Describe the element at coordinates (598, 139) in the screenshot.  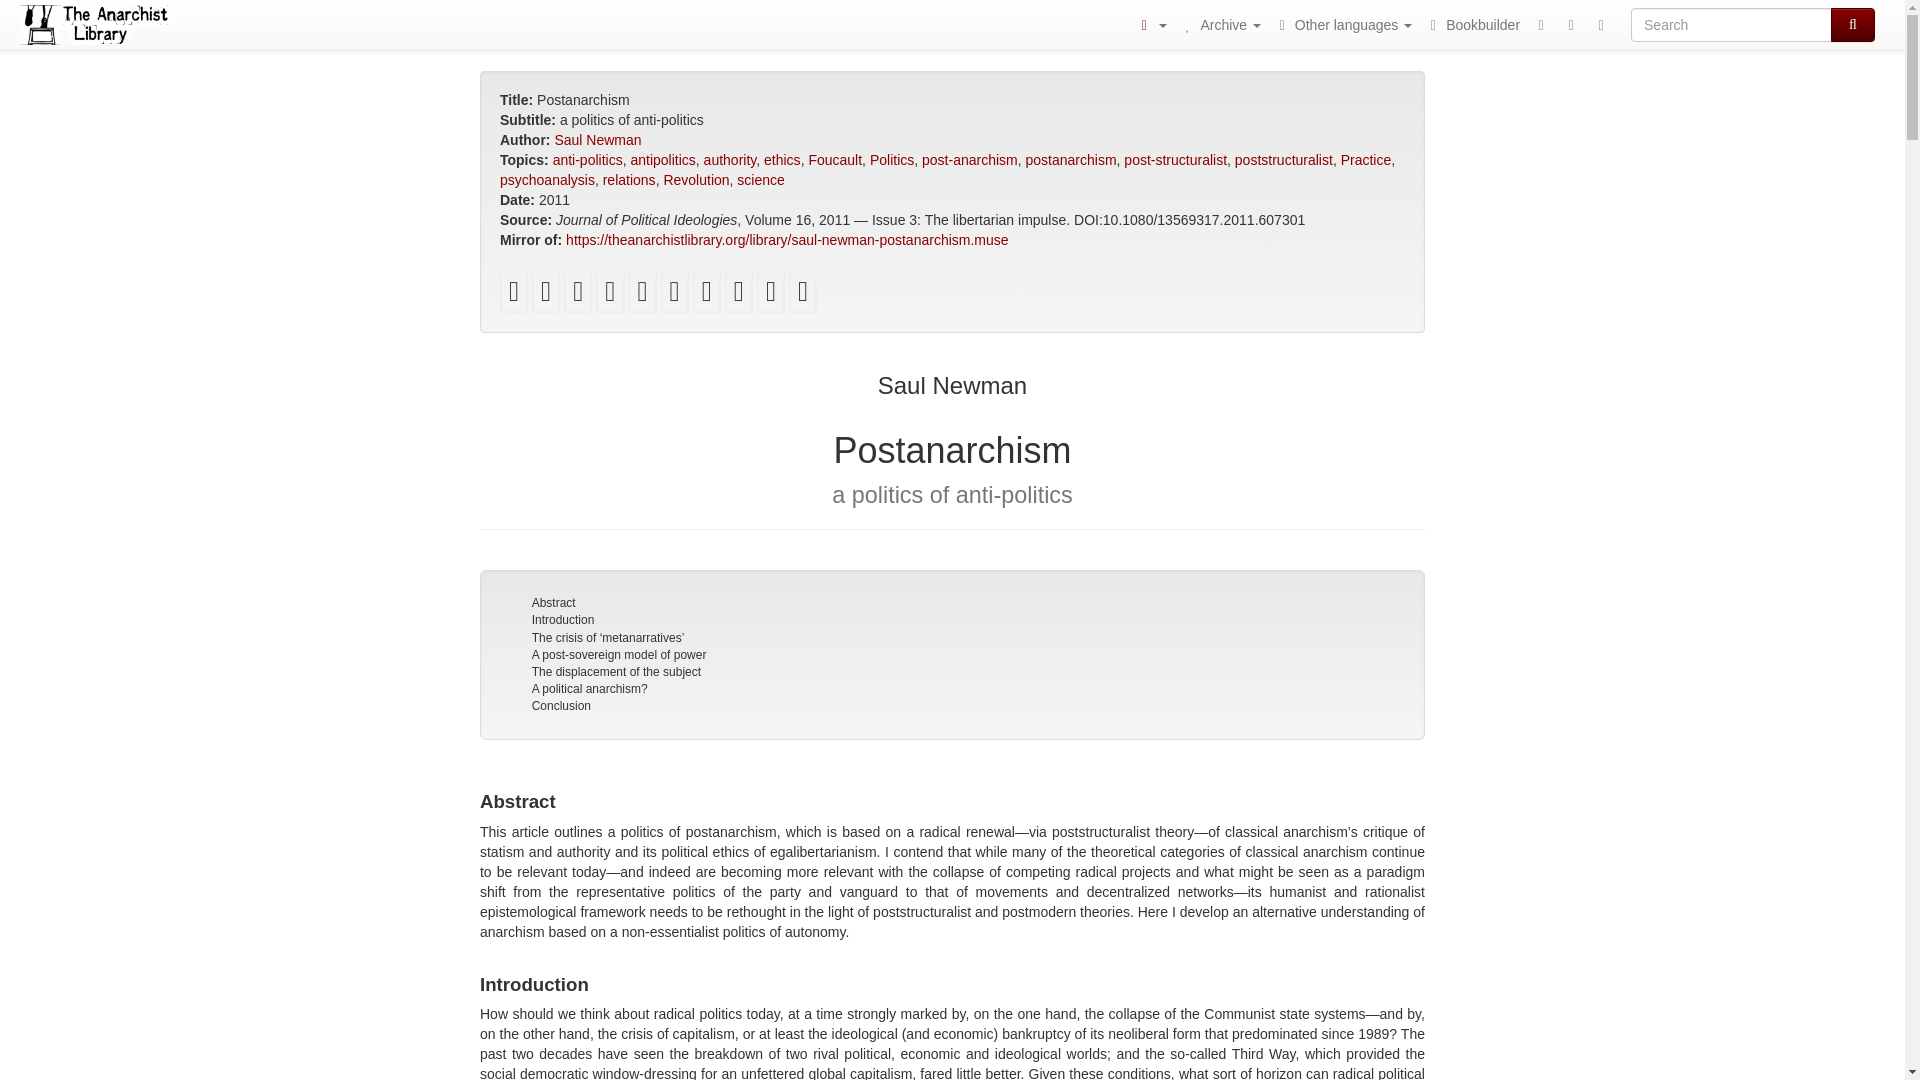
I see `Saul Newman` at that location.